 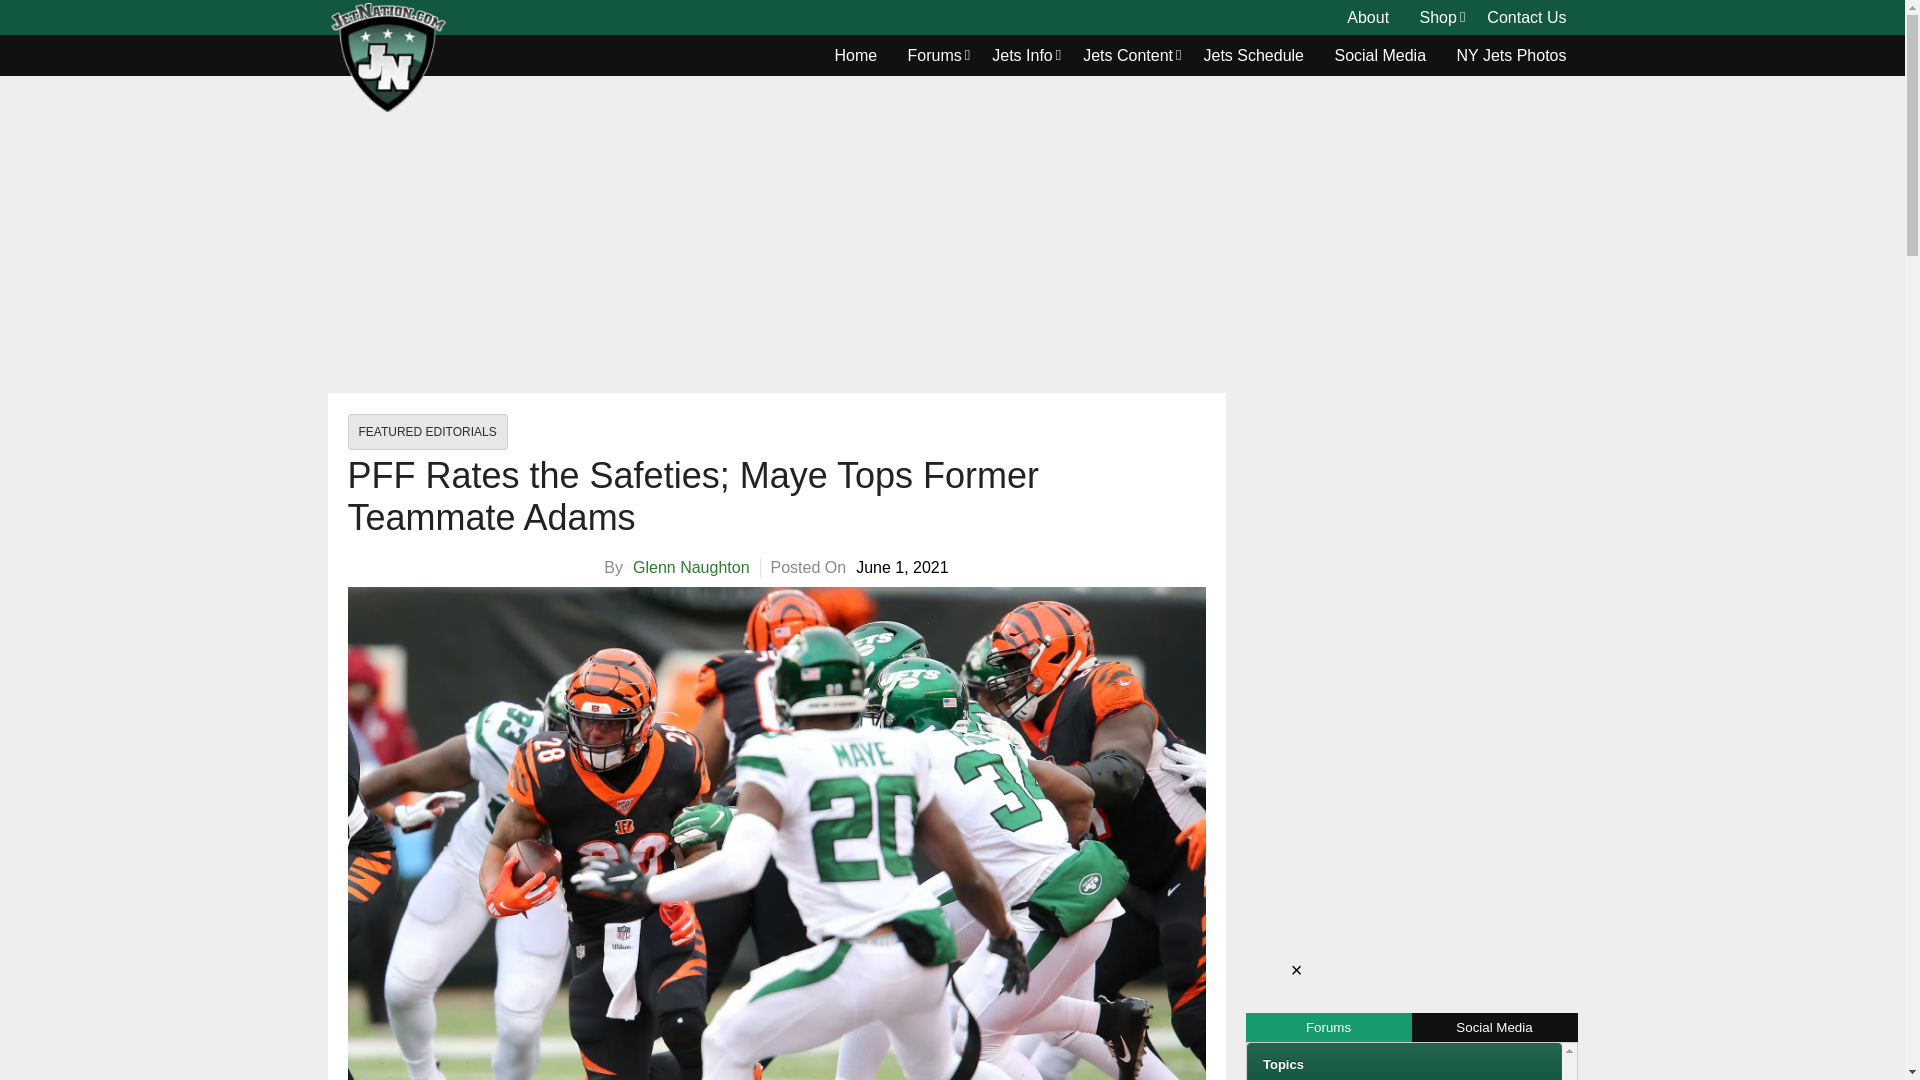 What do you see at coordinates (1526, 18) in the screenshot?
I see `Contact Us` at bounding box center [1526, 18].